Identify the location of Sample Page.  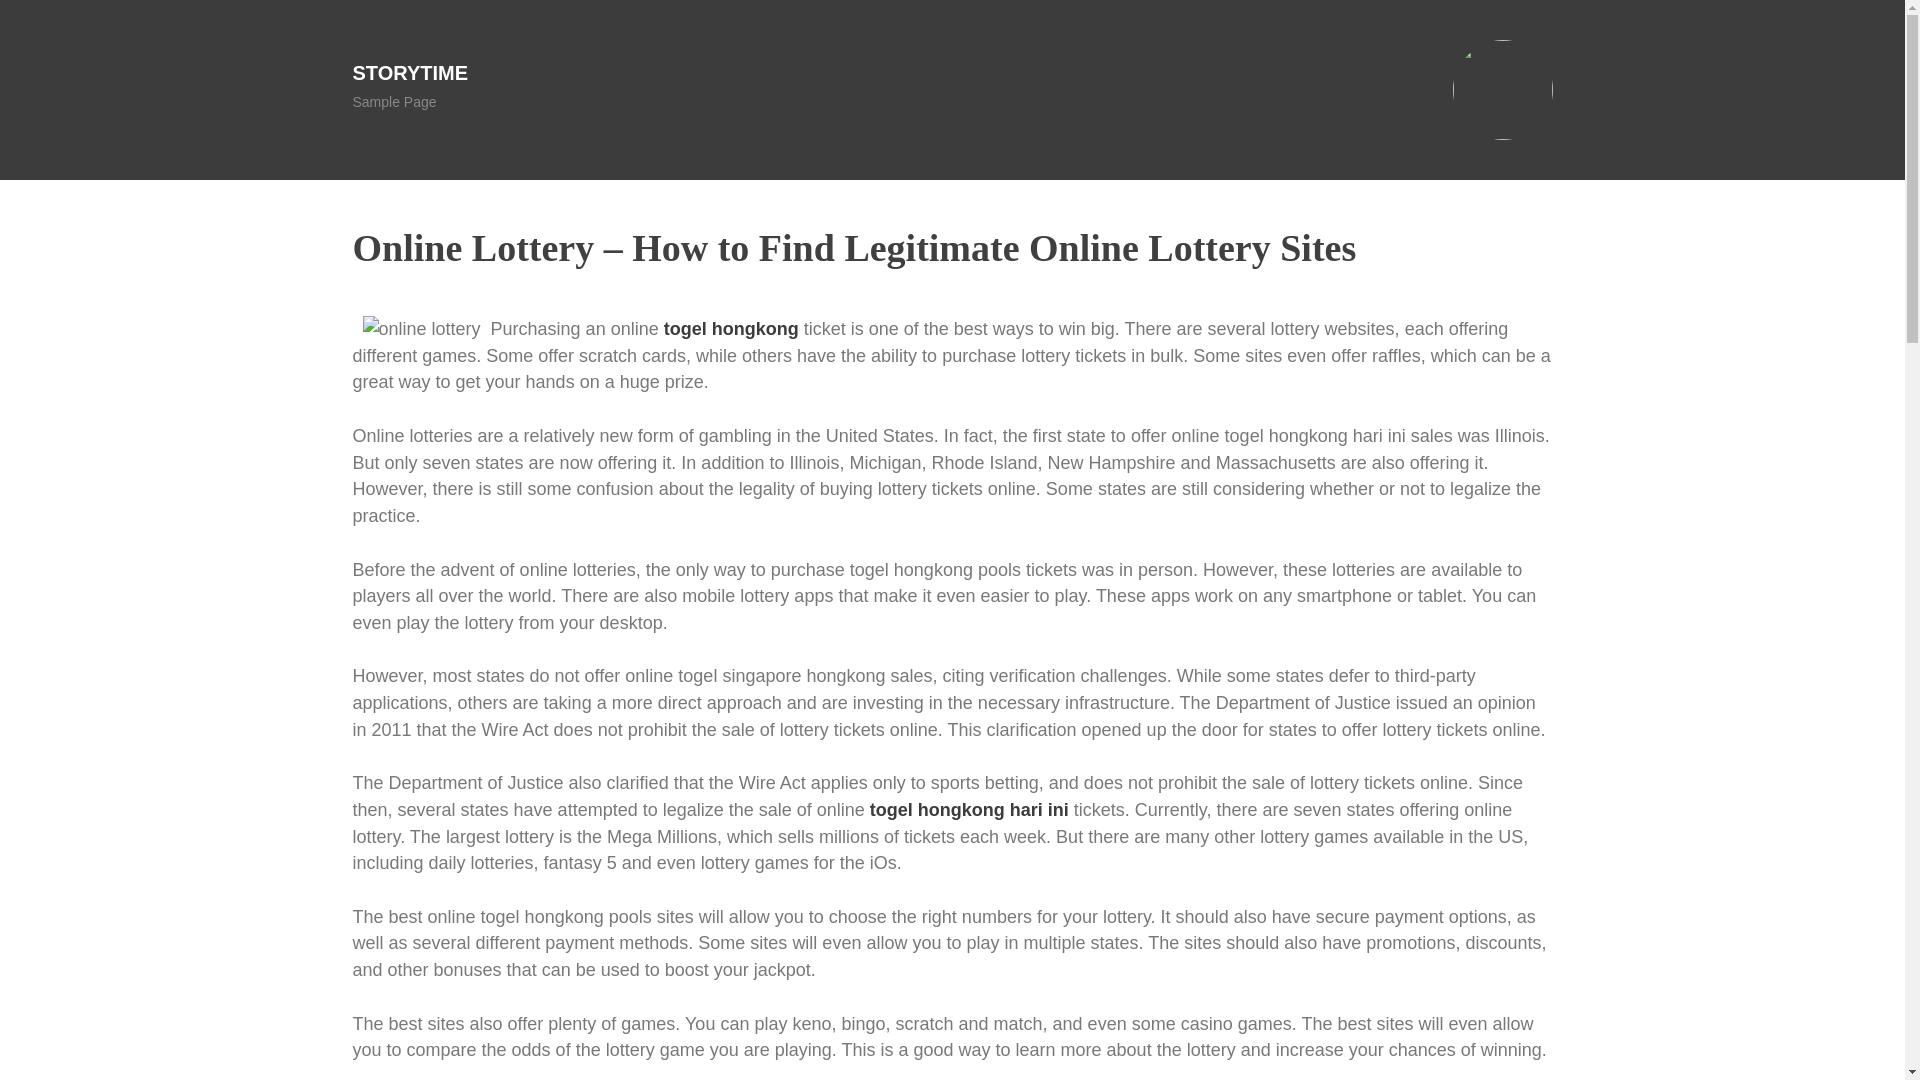
(393, 102).